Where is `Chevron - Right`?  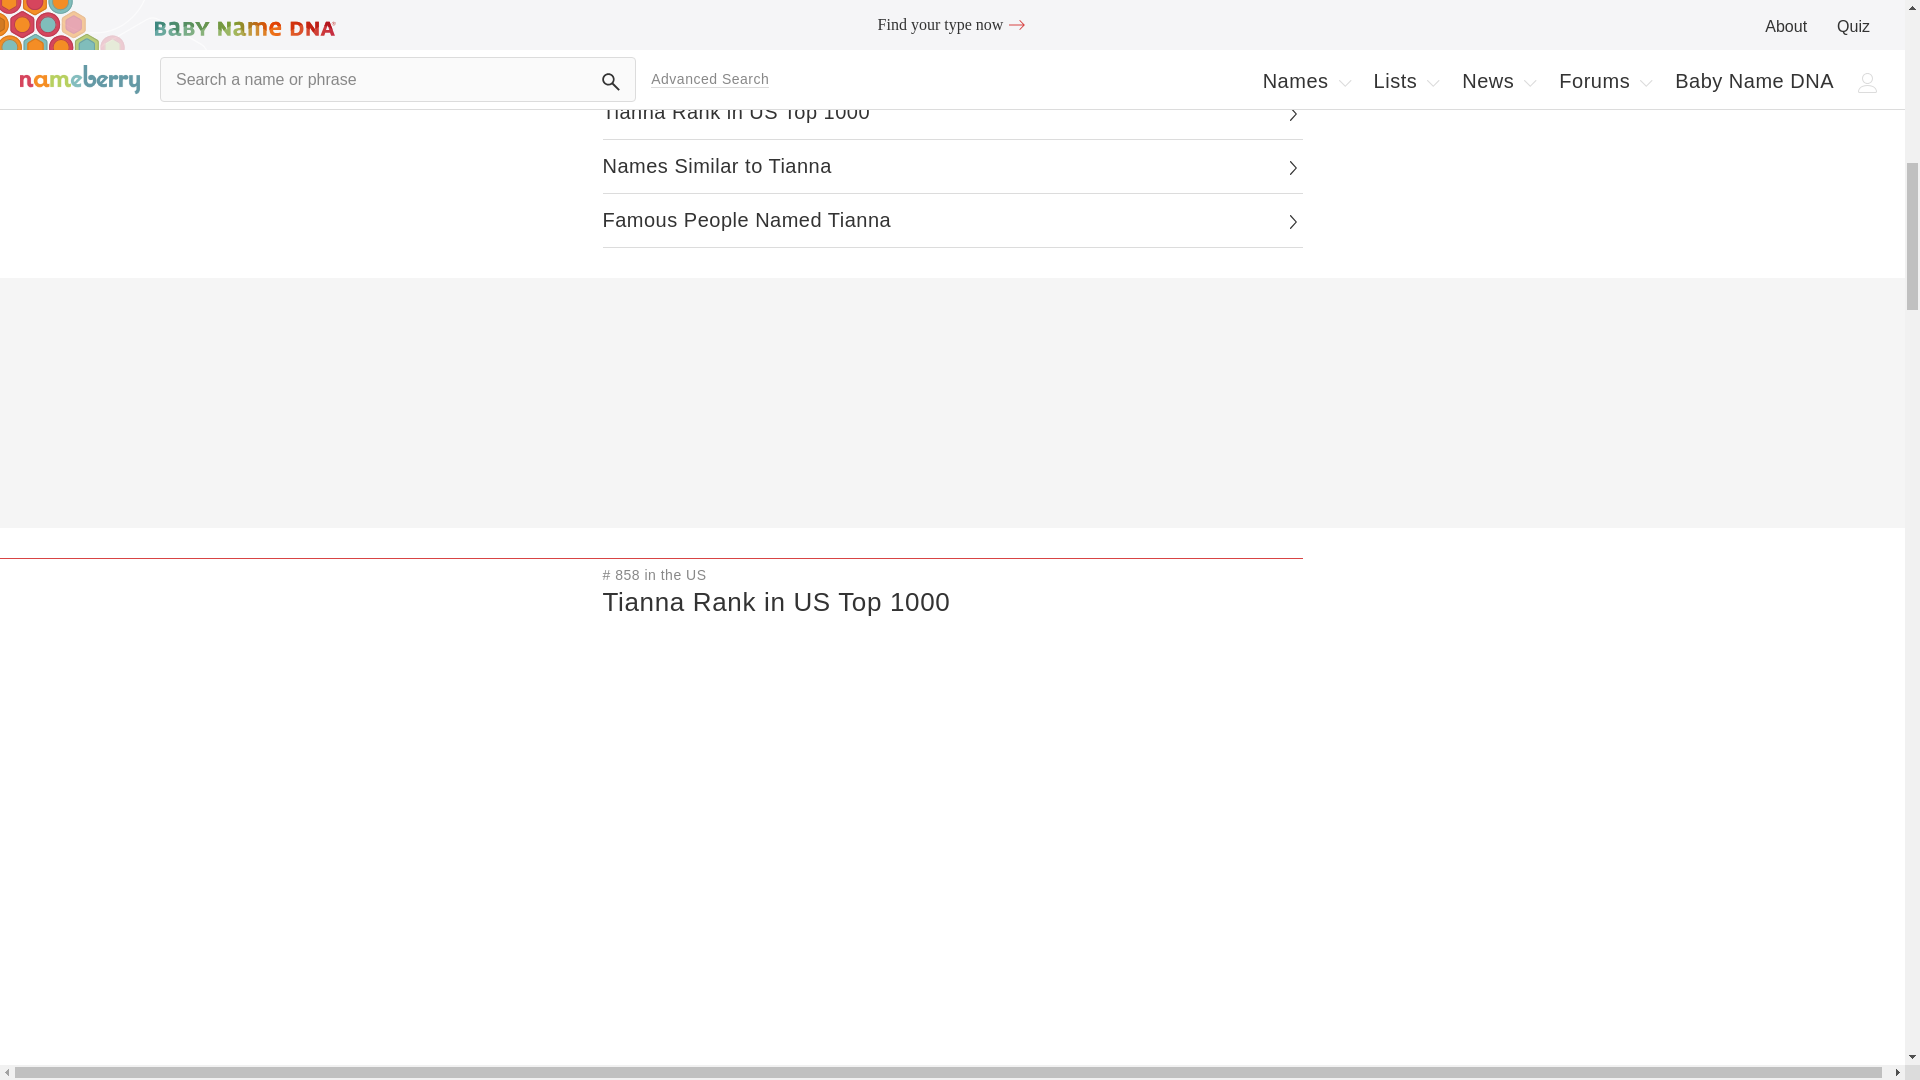 Chevron - Right is located at coordinates (1292, 114).